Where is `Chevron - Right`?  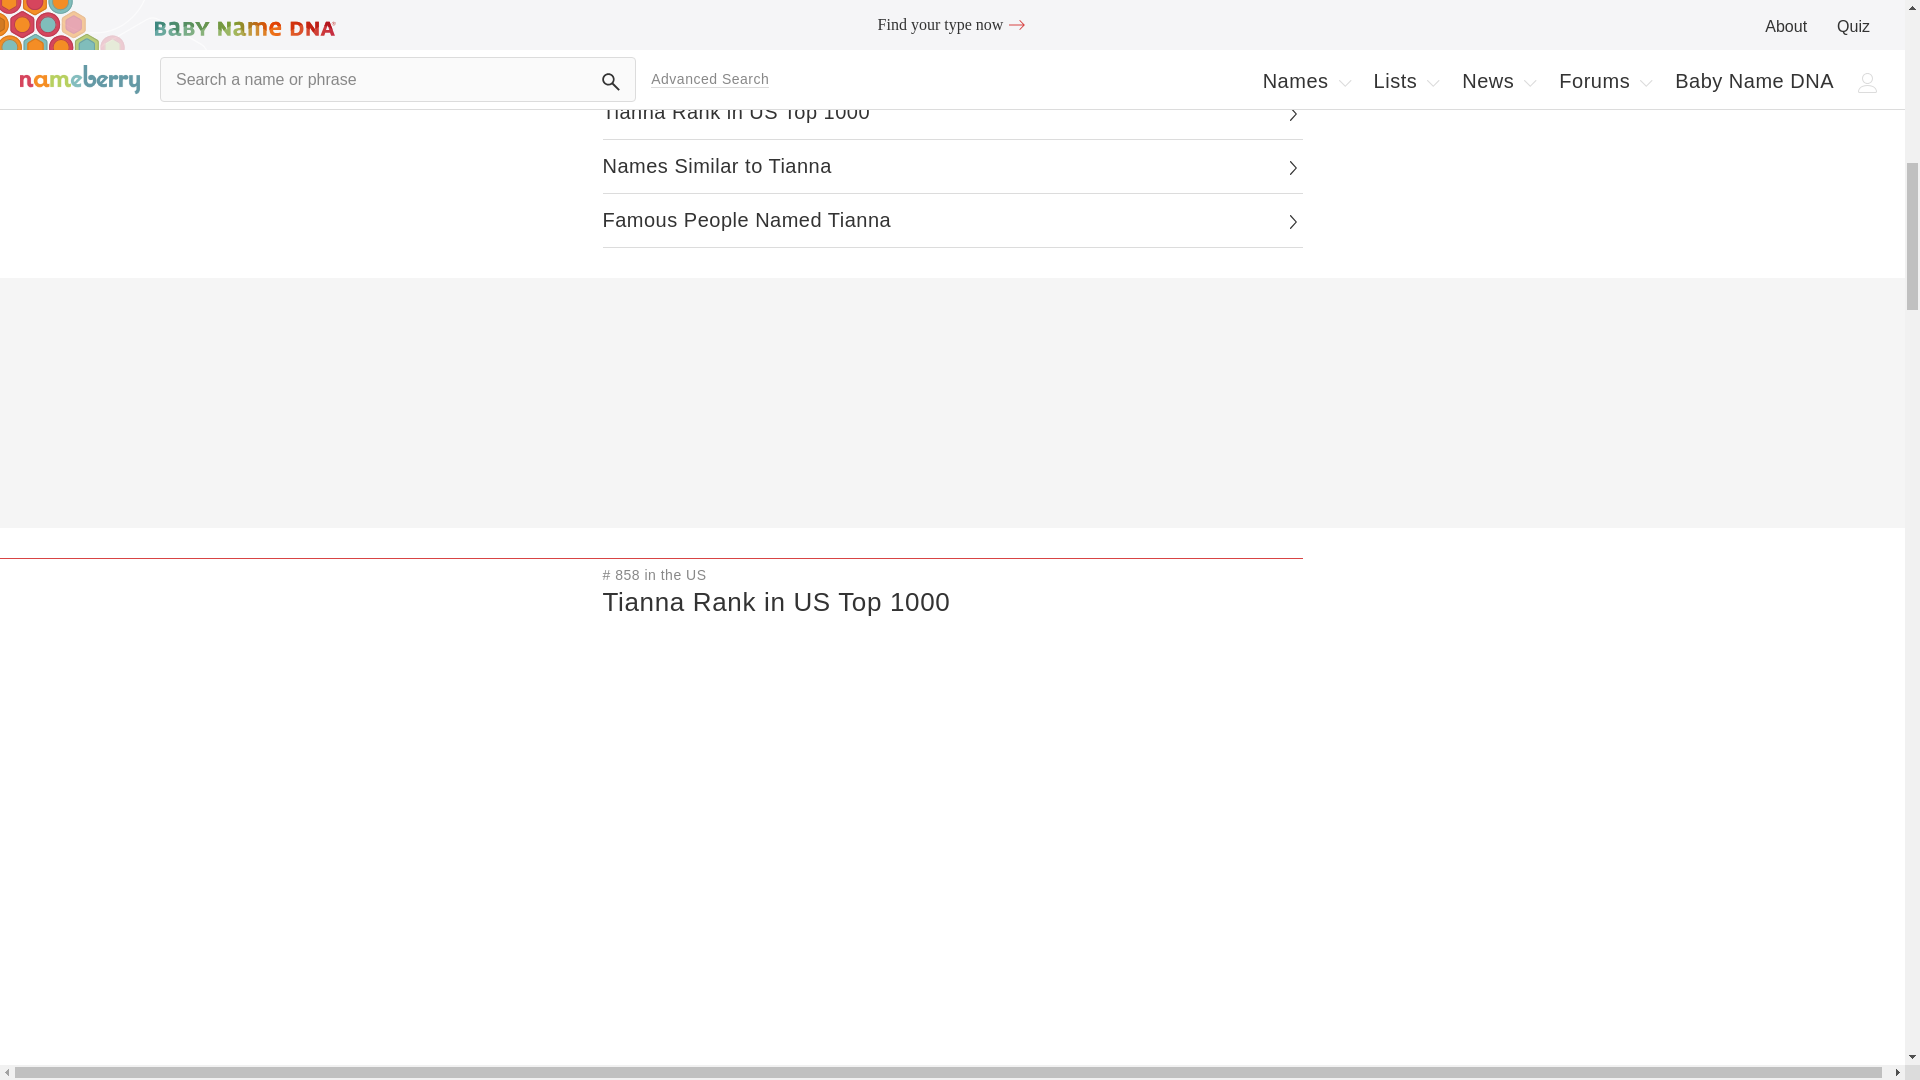 Chevron - Right is located at coordinates (1292, 114).